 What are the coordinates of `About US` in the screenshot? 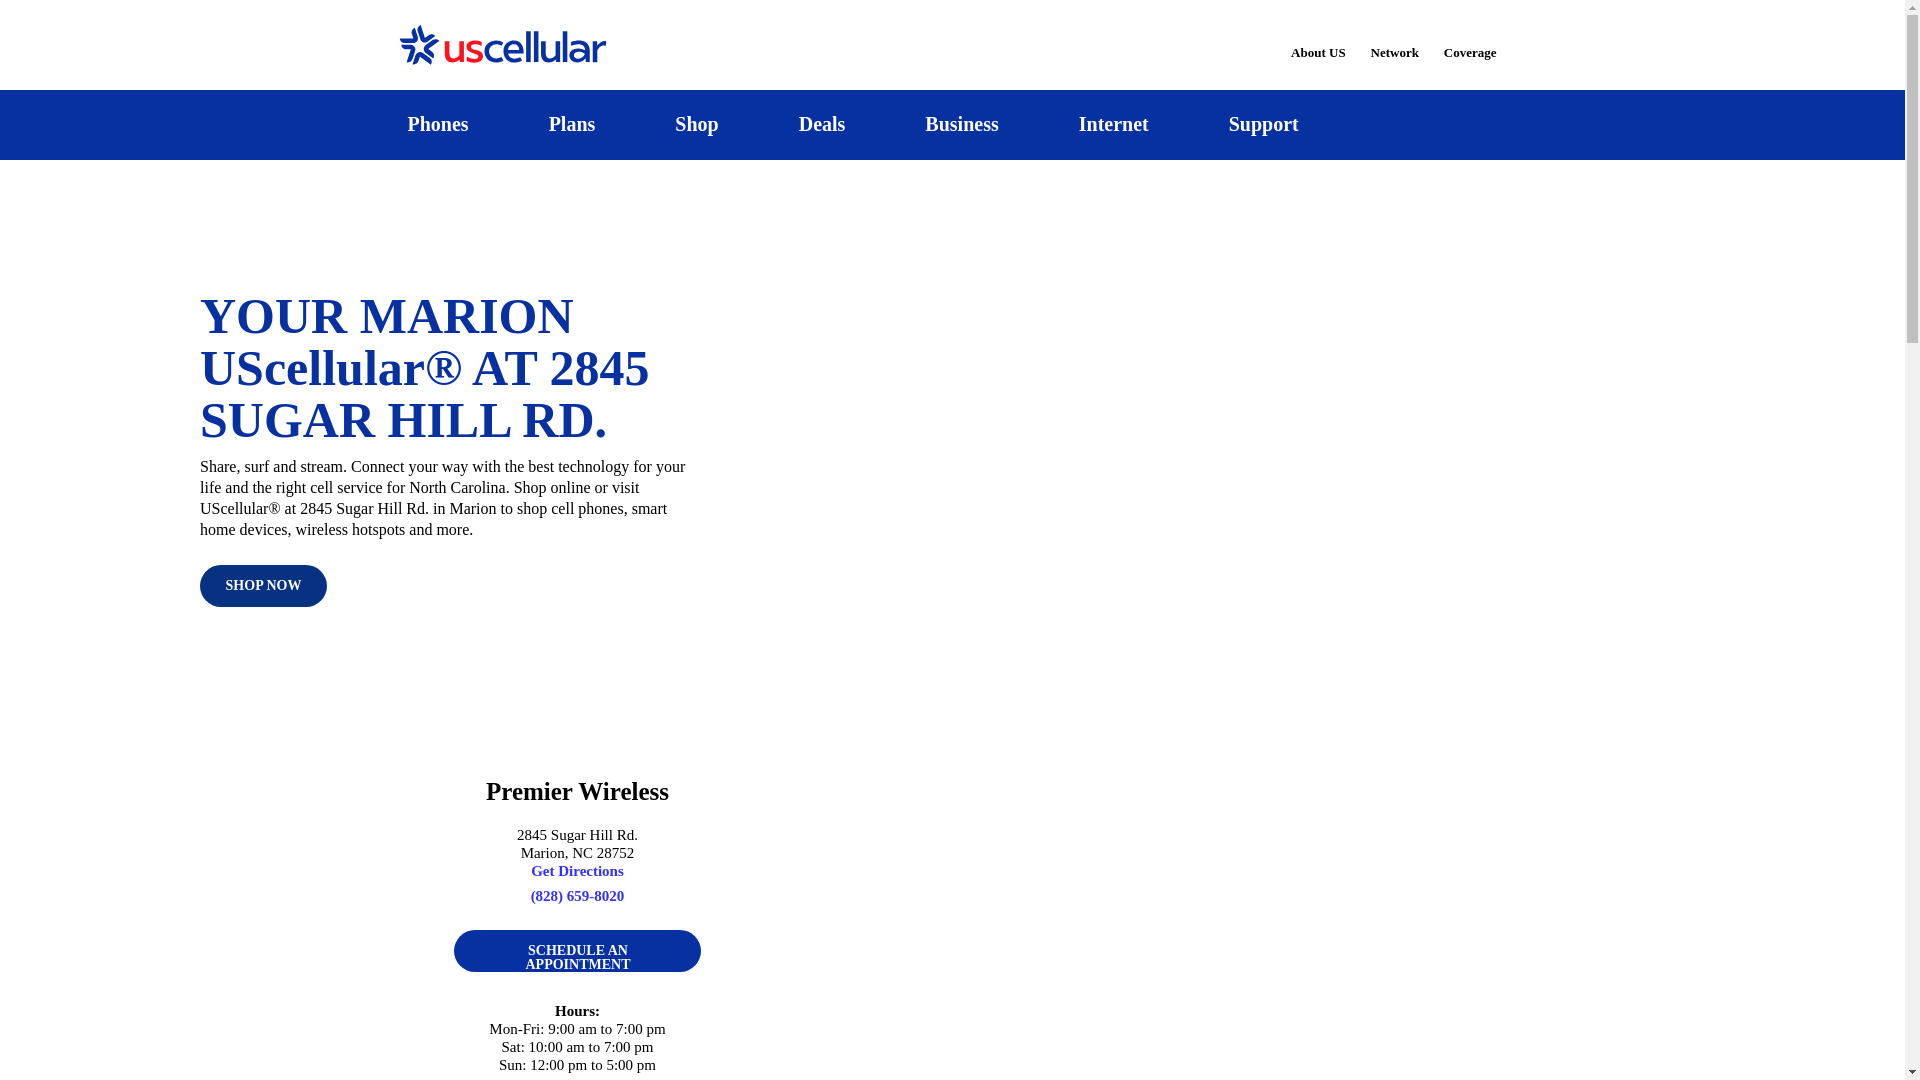 It's located at (1318, 40).